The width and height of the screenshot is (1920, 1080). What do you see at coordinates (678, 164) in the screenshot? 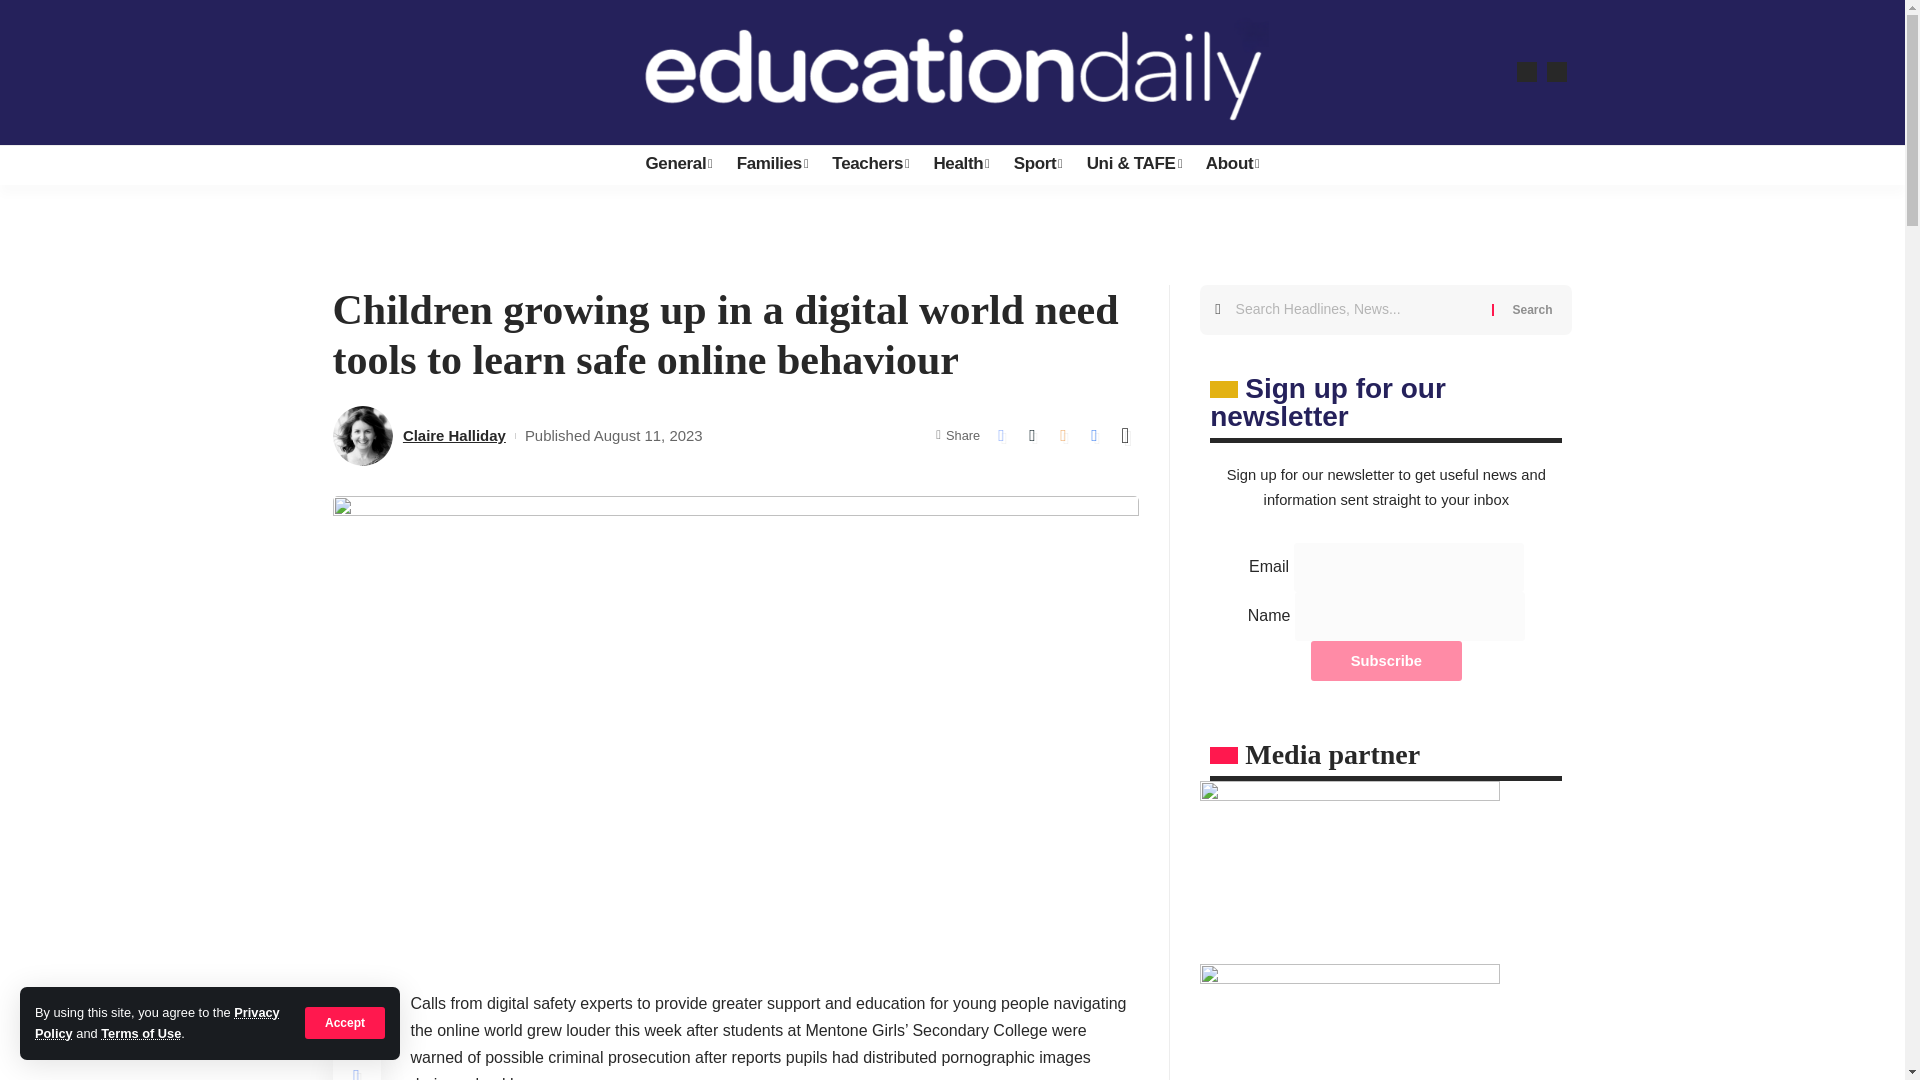
I see `General` at bounding box center [678, 164].